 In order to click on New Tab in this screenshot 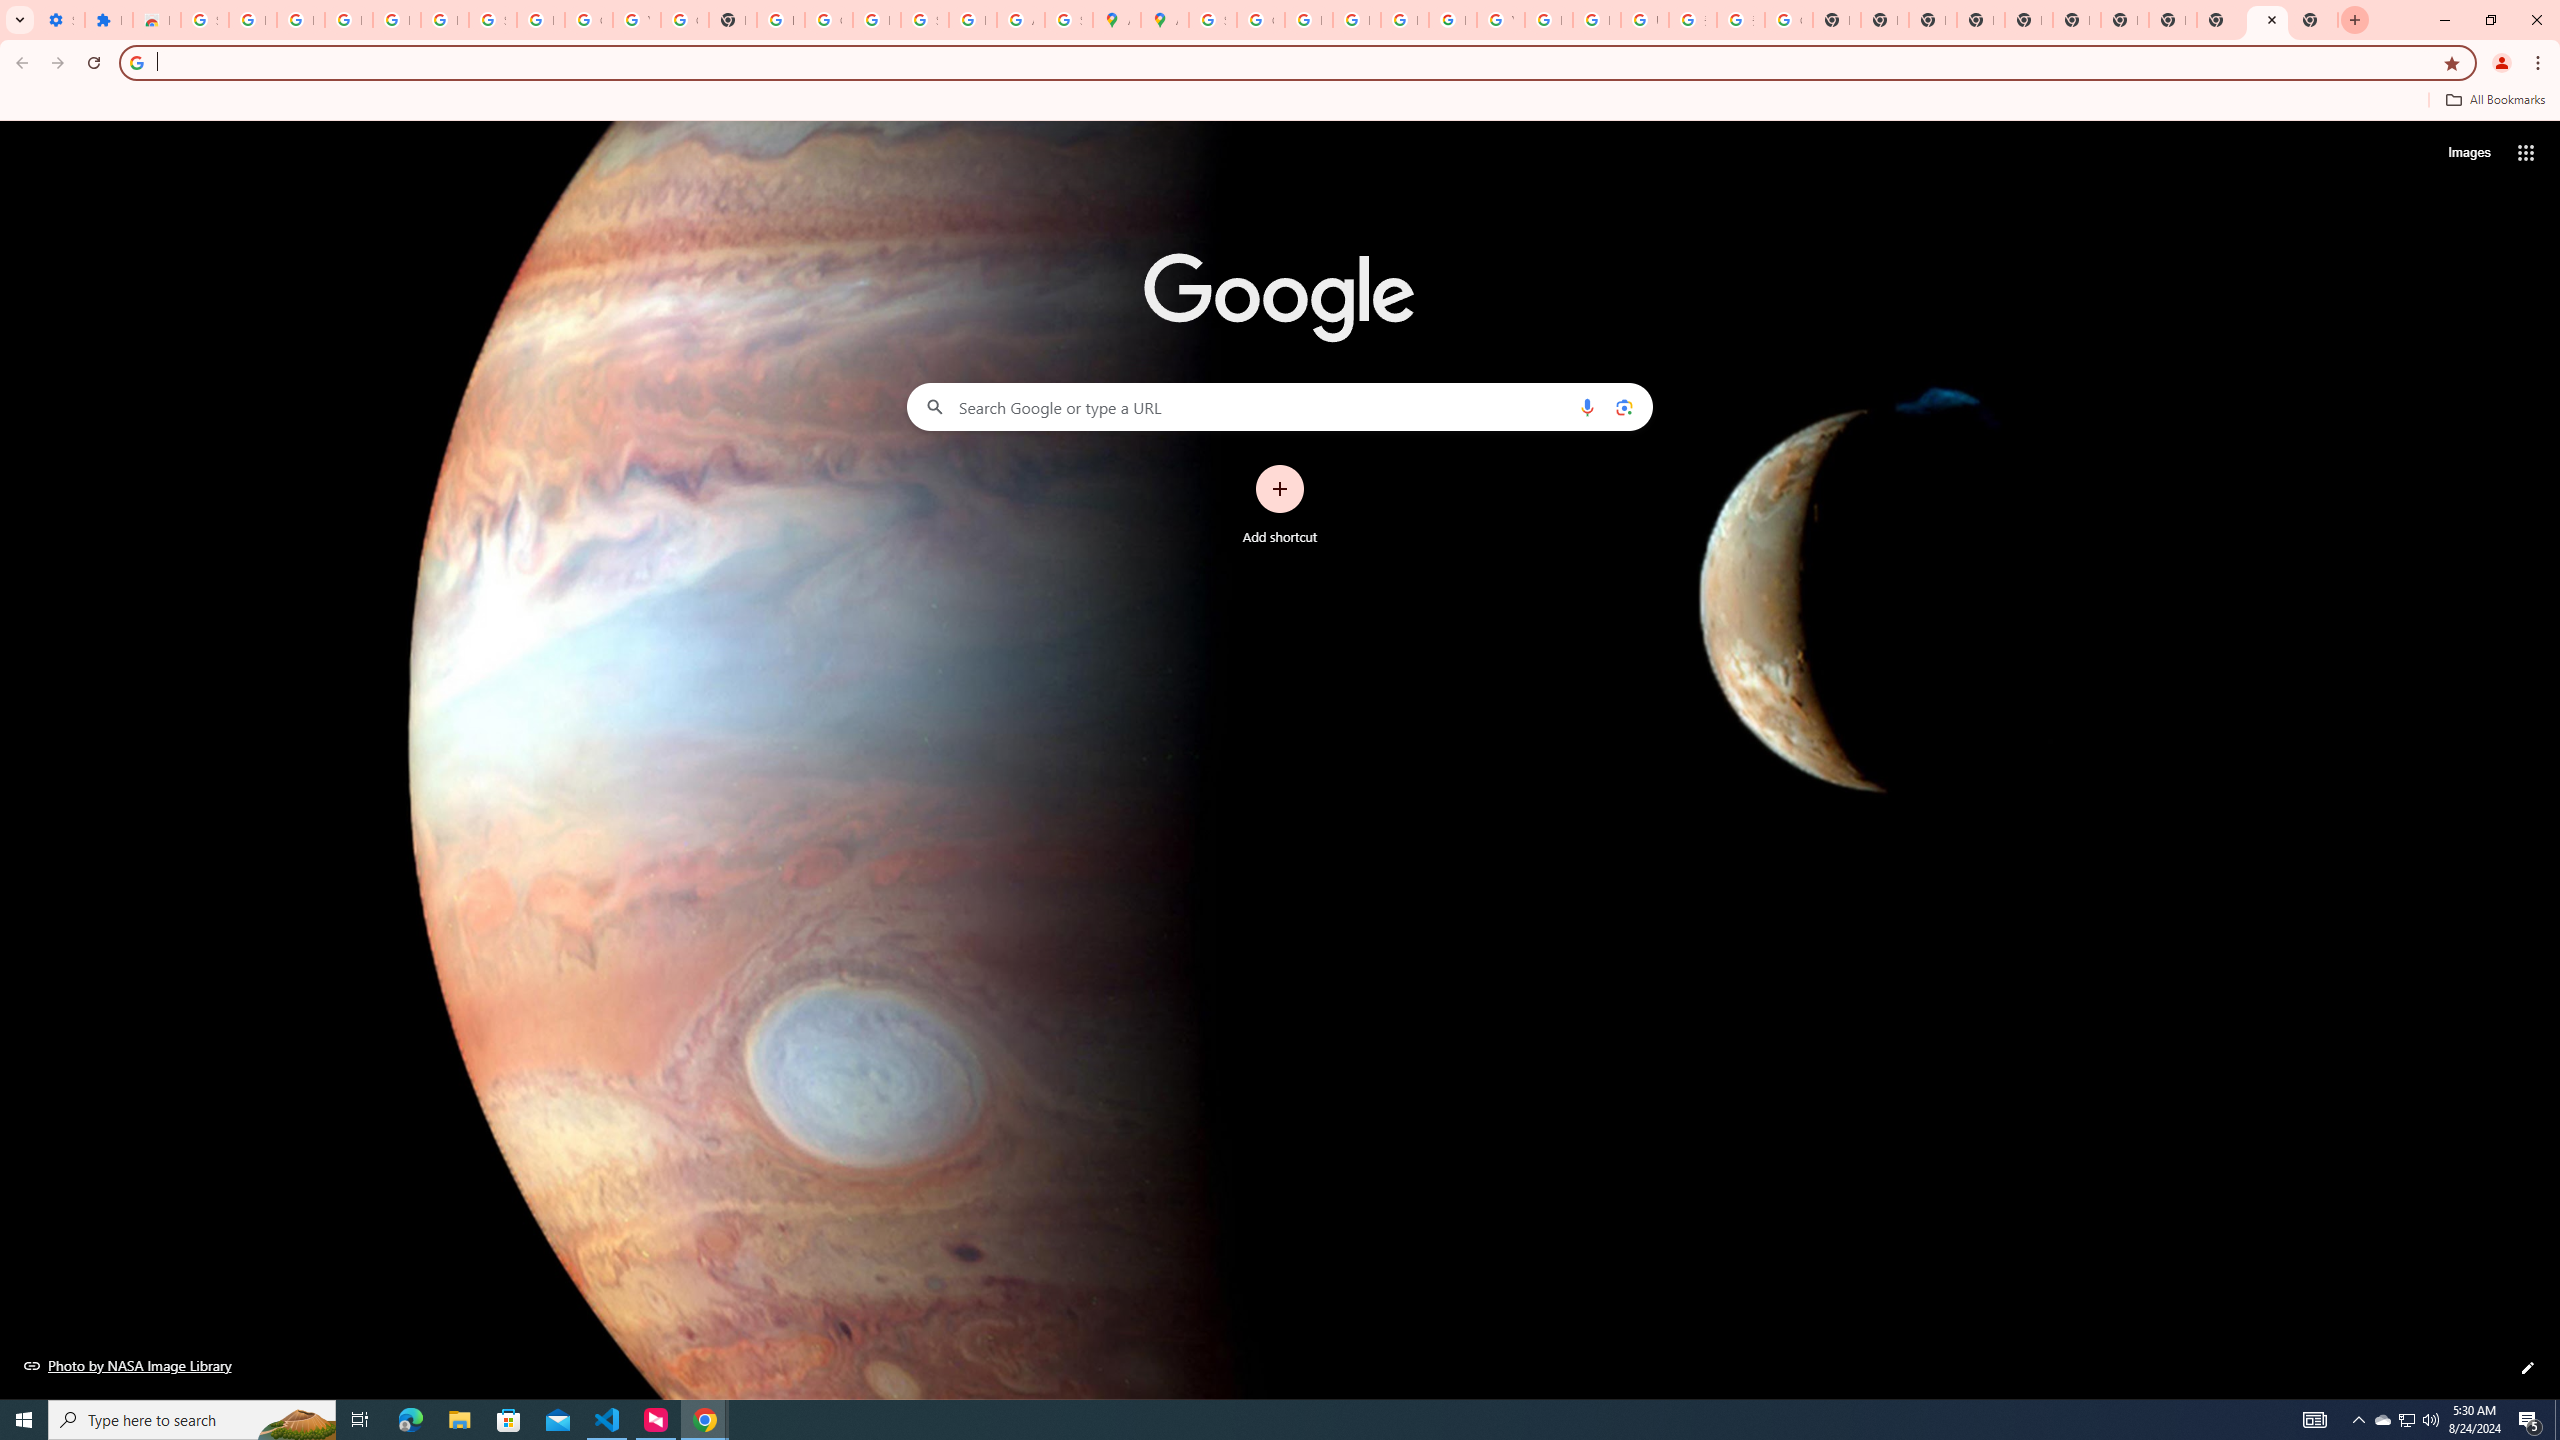, I will do `click(2314, 20)`.